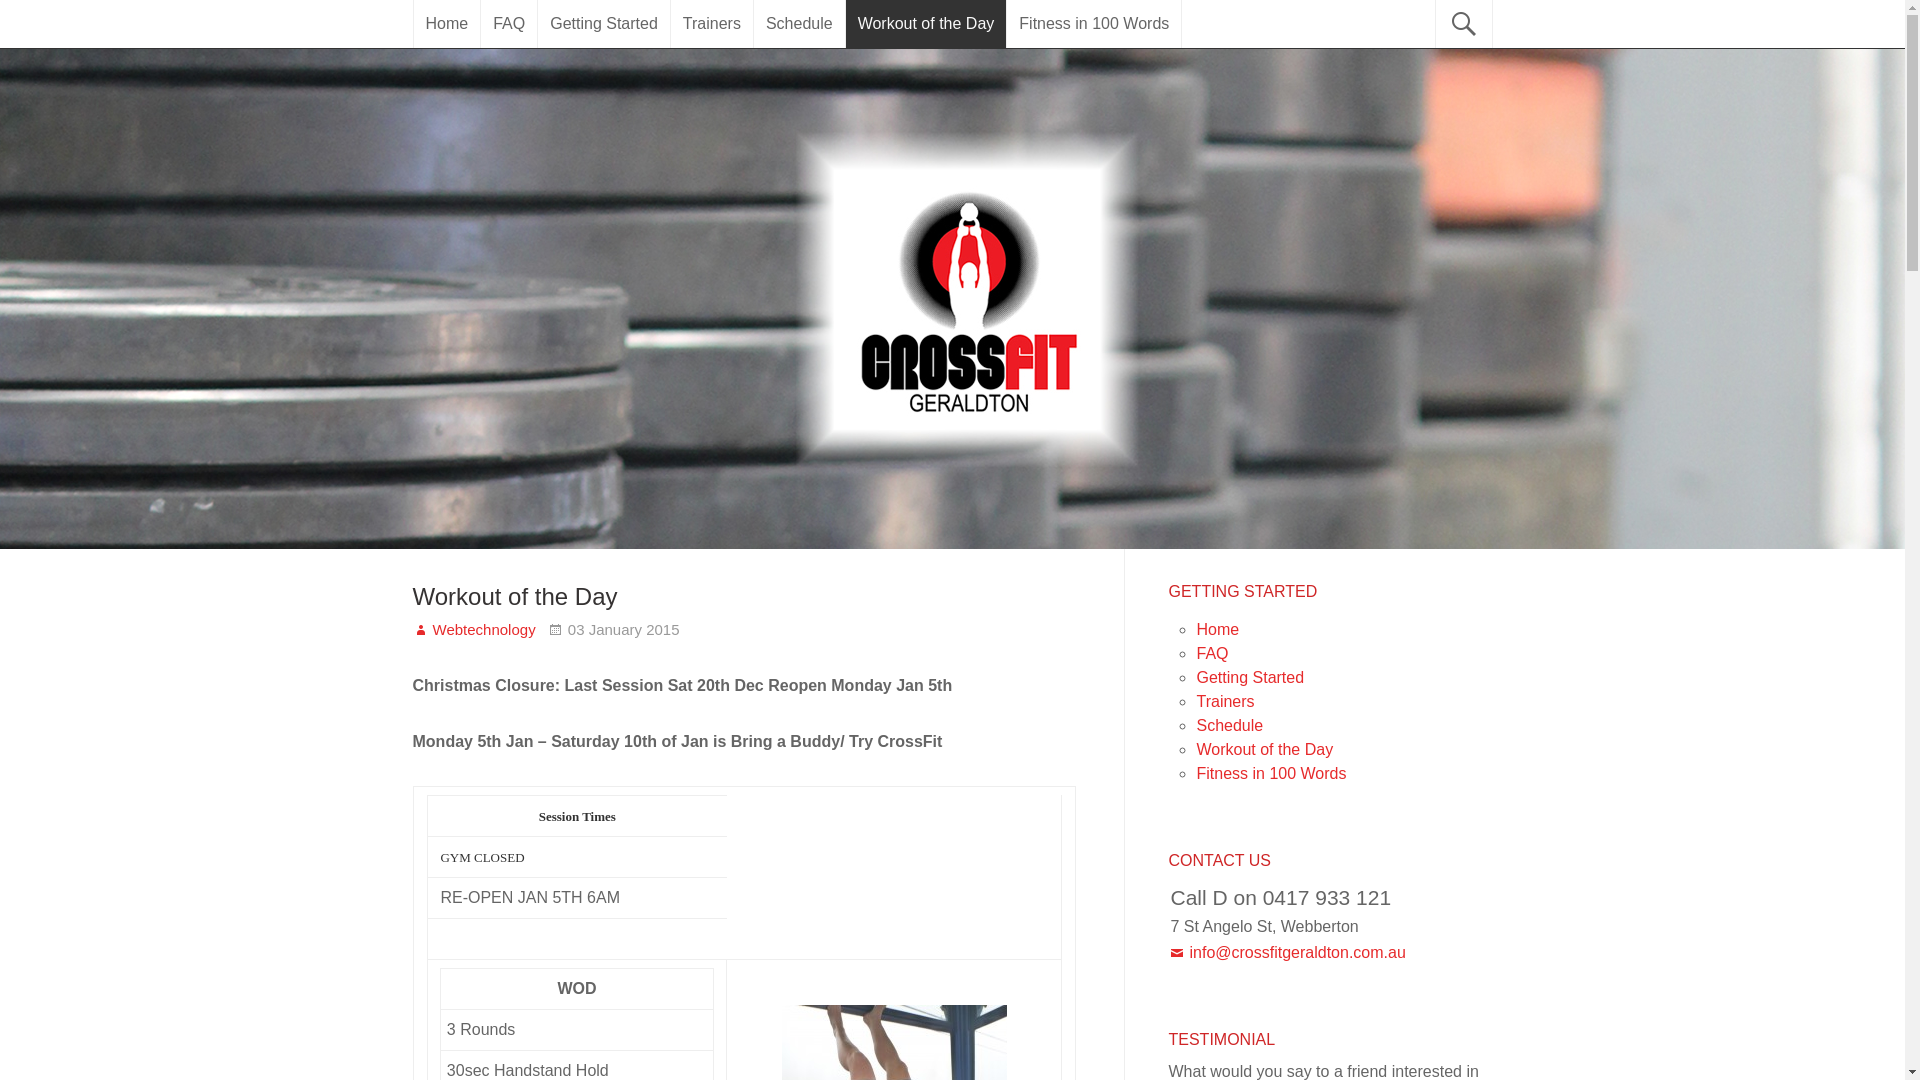  What do you see at coordinates (712, 24) in the screenshot?
I see `Trainers` at bounding box center [712, 24].